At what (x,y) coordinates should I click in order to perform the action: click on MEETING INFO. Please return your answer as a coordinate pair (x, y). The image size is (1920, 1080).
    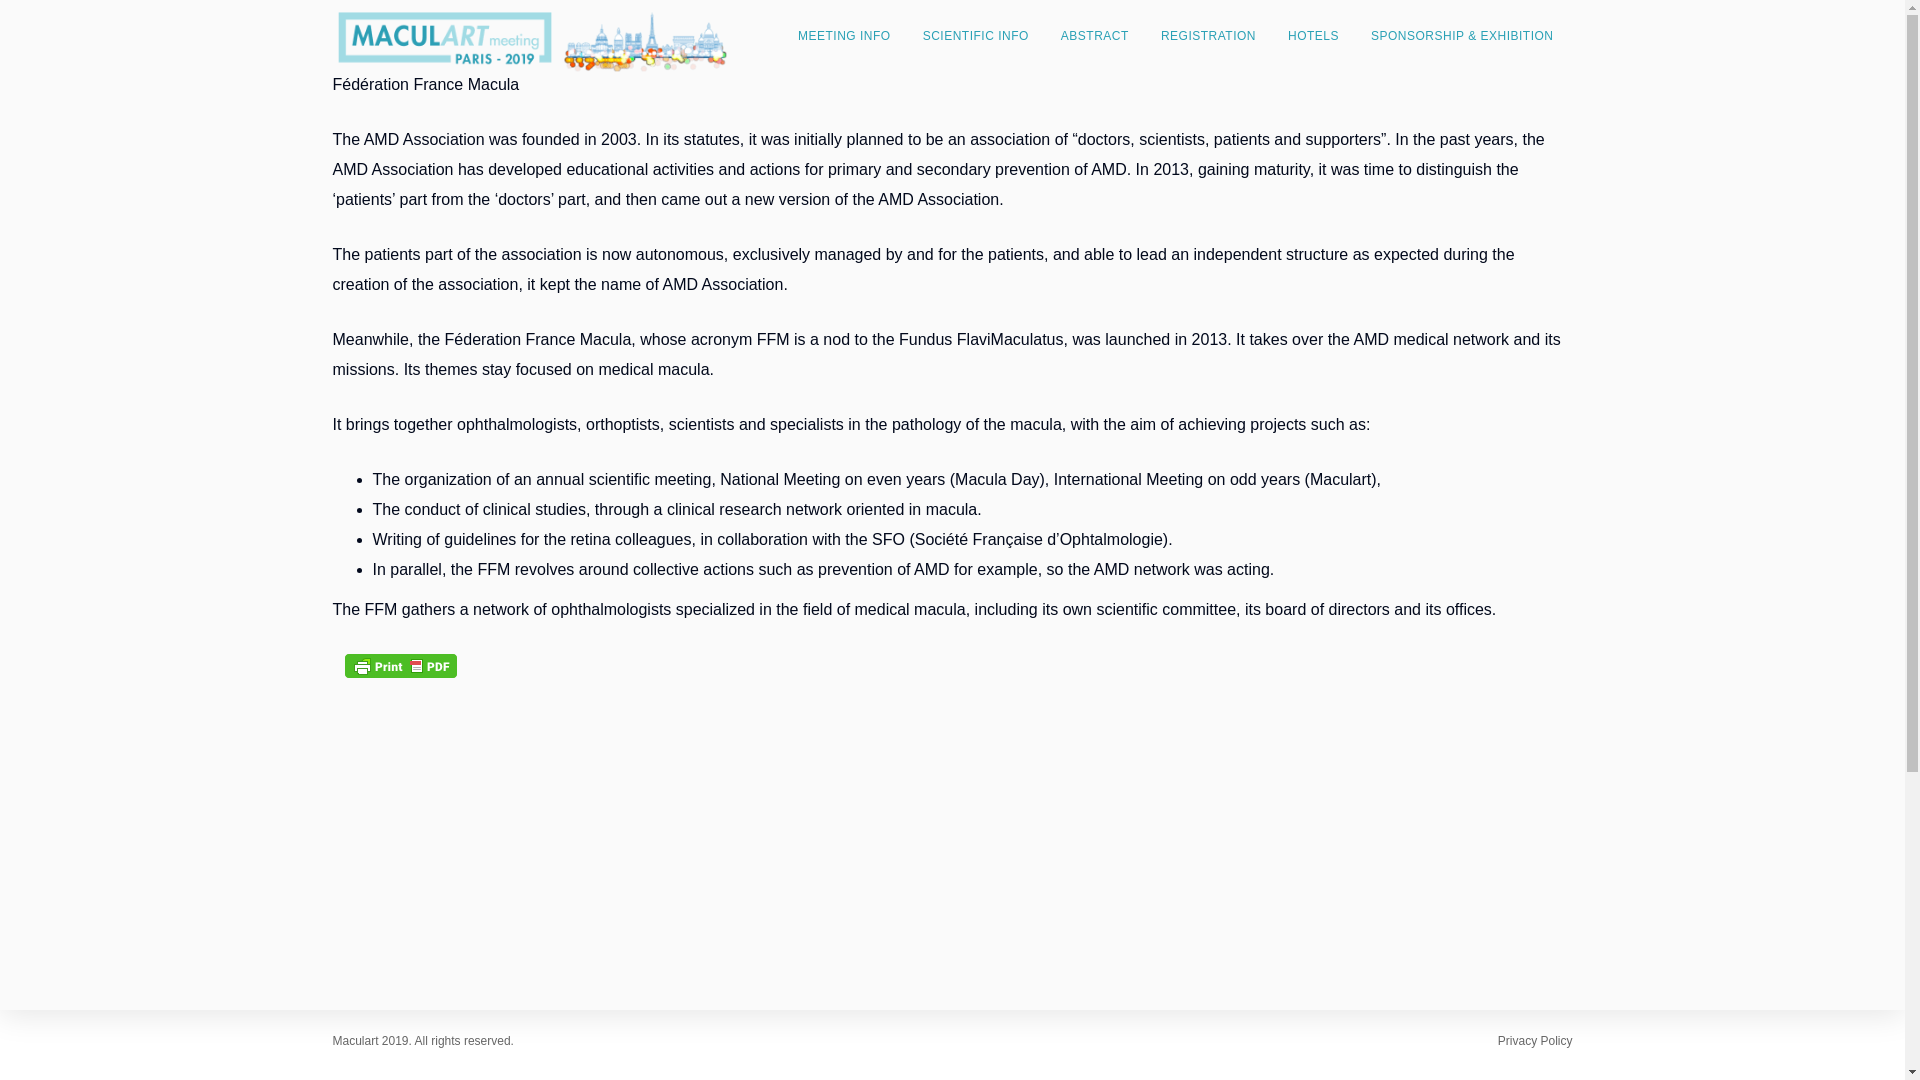
    Looking at the image, I should click on (844, 35).